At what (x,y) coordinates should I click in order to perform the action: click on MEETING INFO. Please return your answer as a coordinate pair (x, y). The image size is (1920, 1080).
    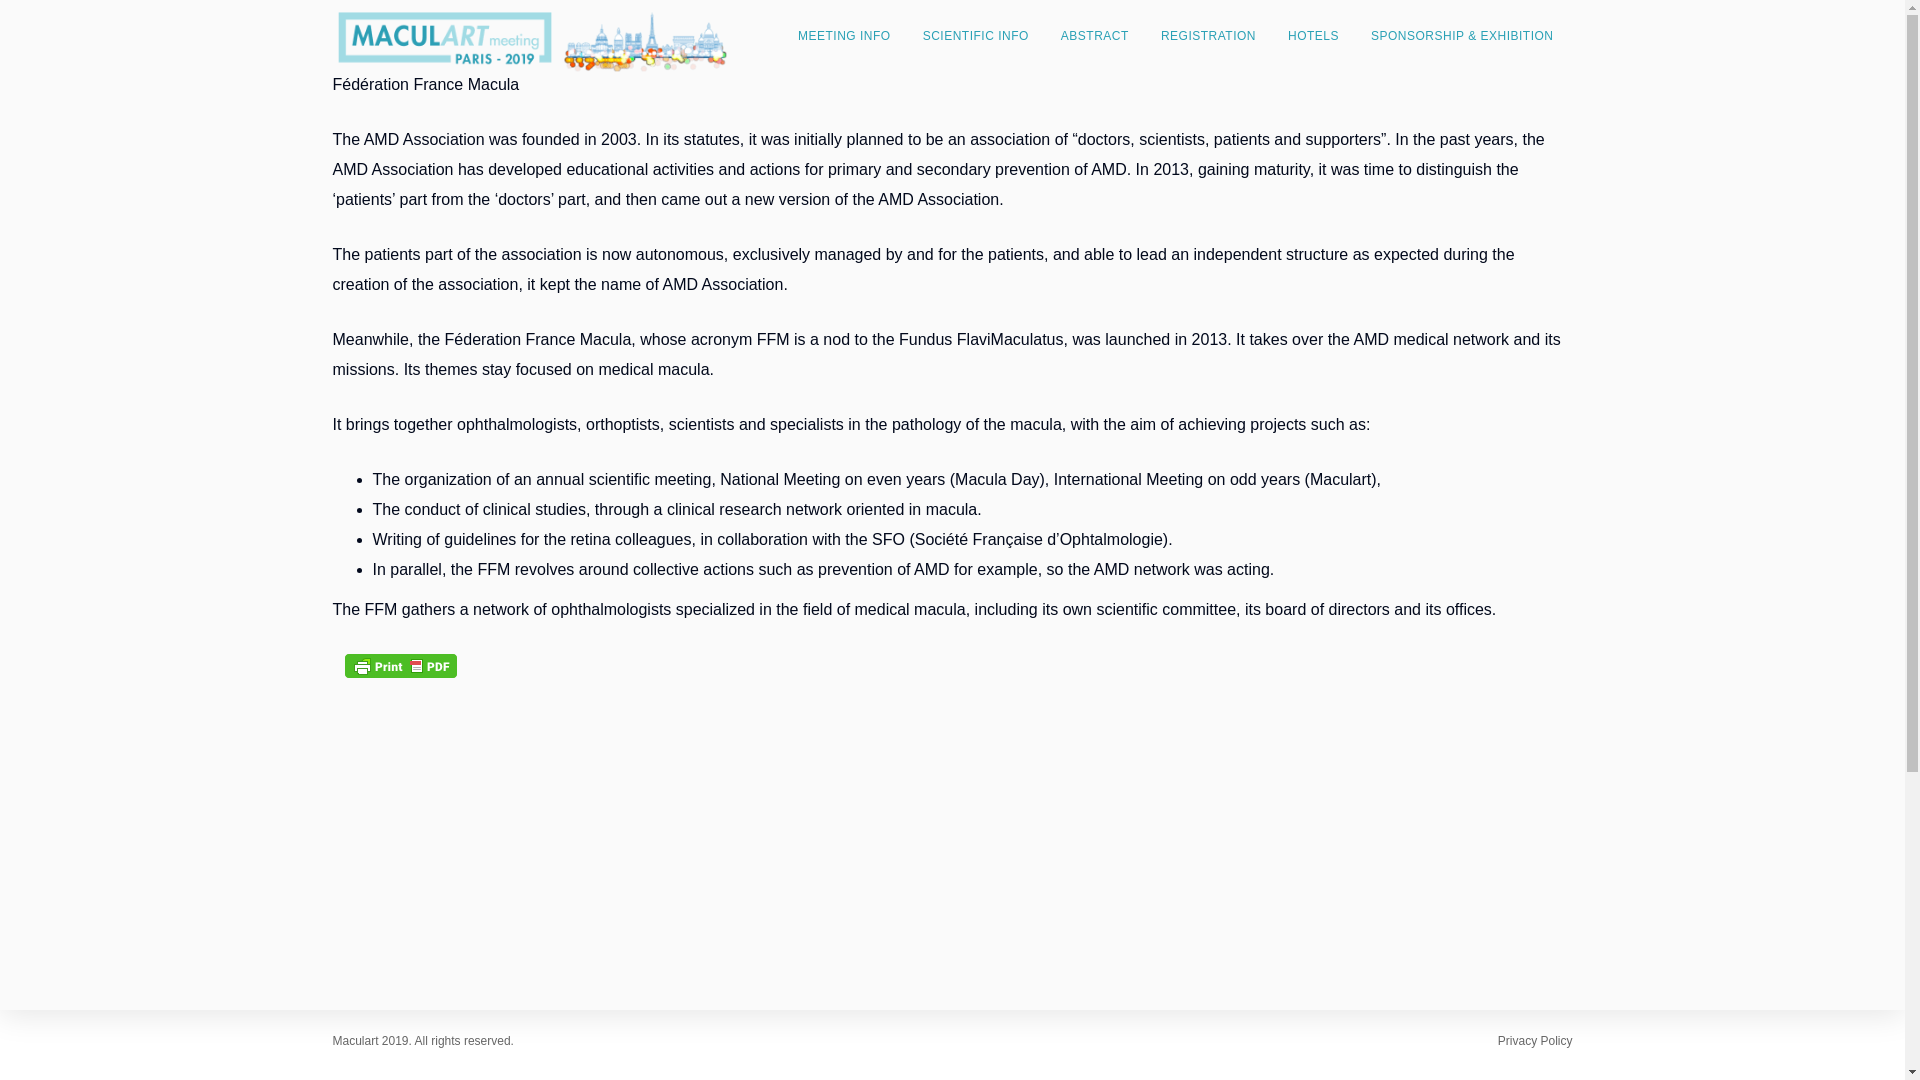
    Looking at the image, I should click on (844, 35).